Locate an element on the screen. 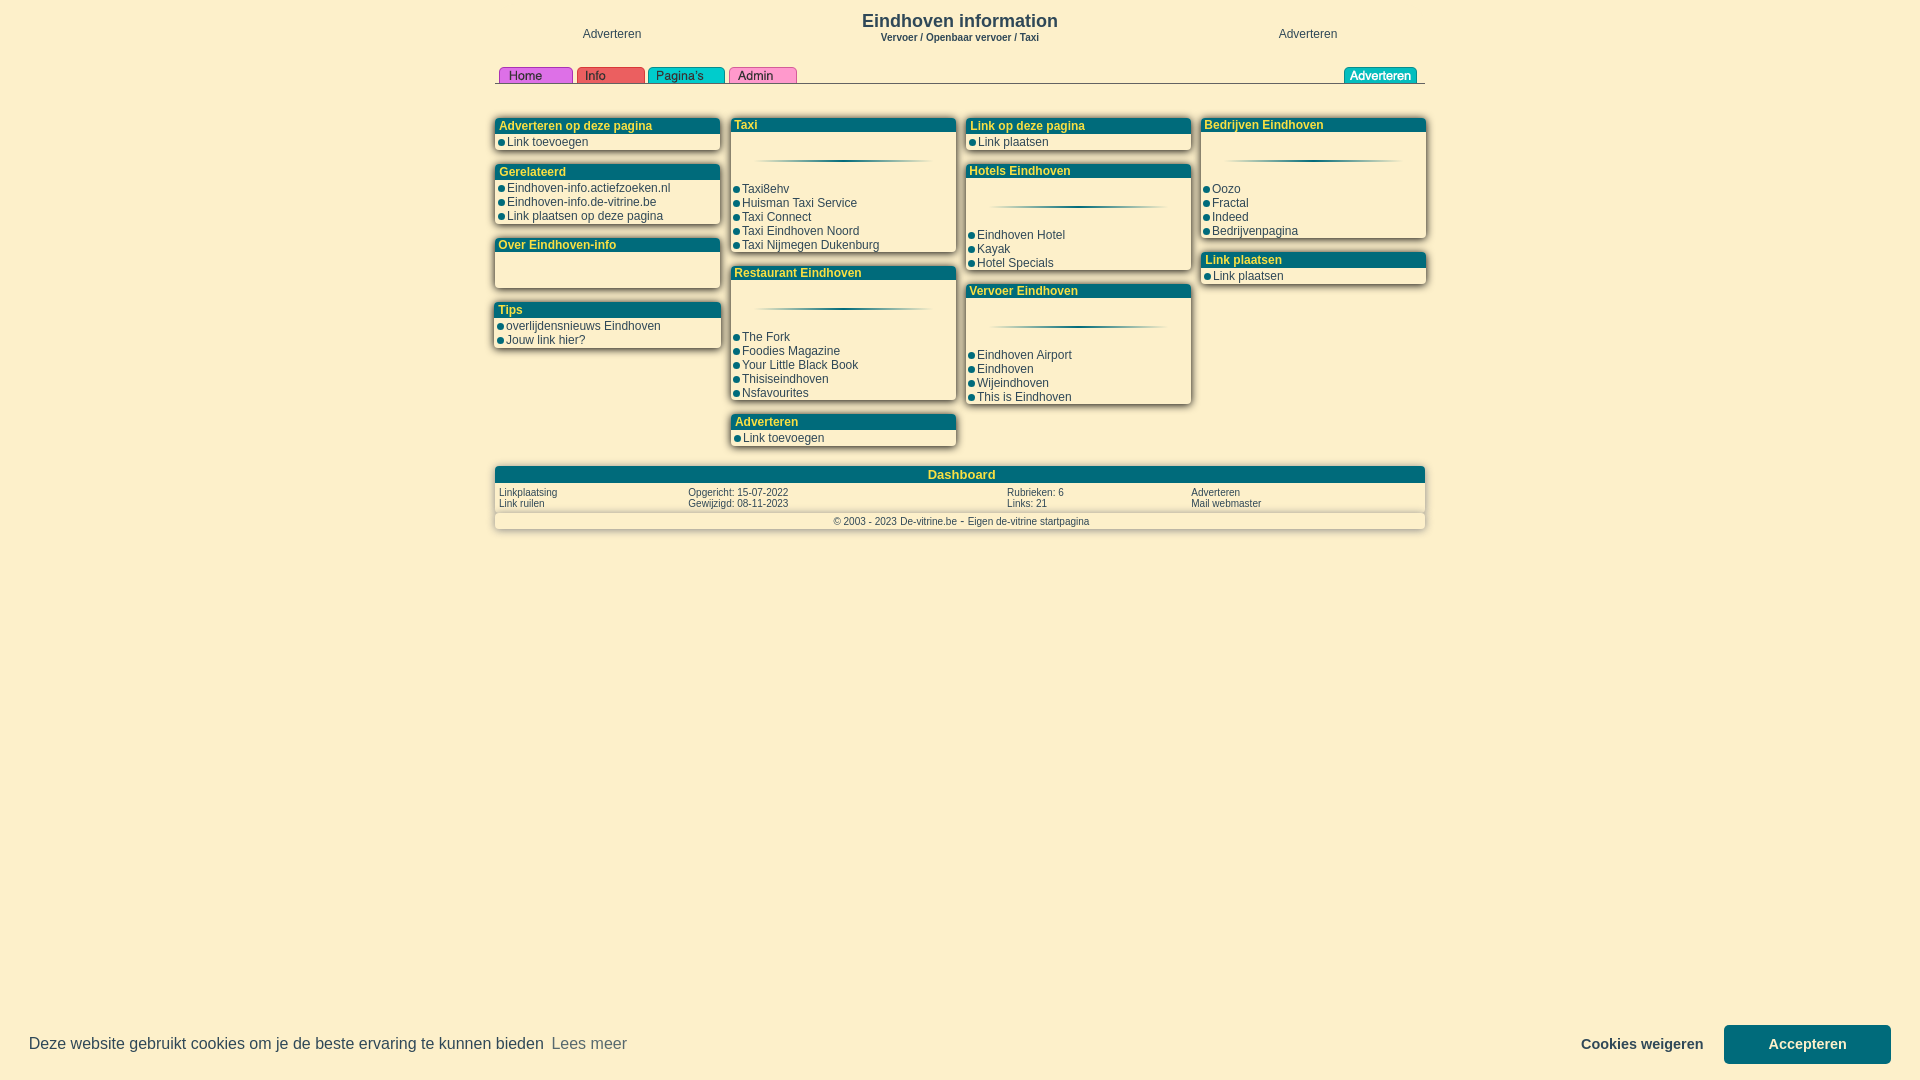 This screenshot has height=1080, width=1920. Jouw link hier? is located at coordinates (546, 340).